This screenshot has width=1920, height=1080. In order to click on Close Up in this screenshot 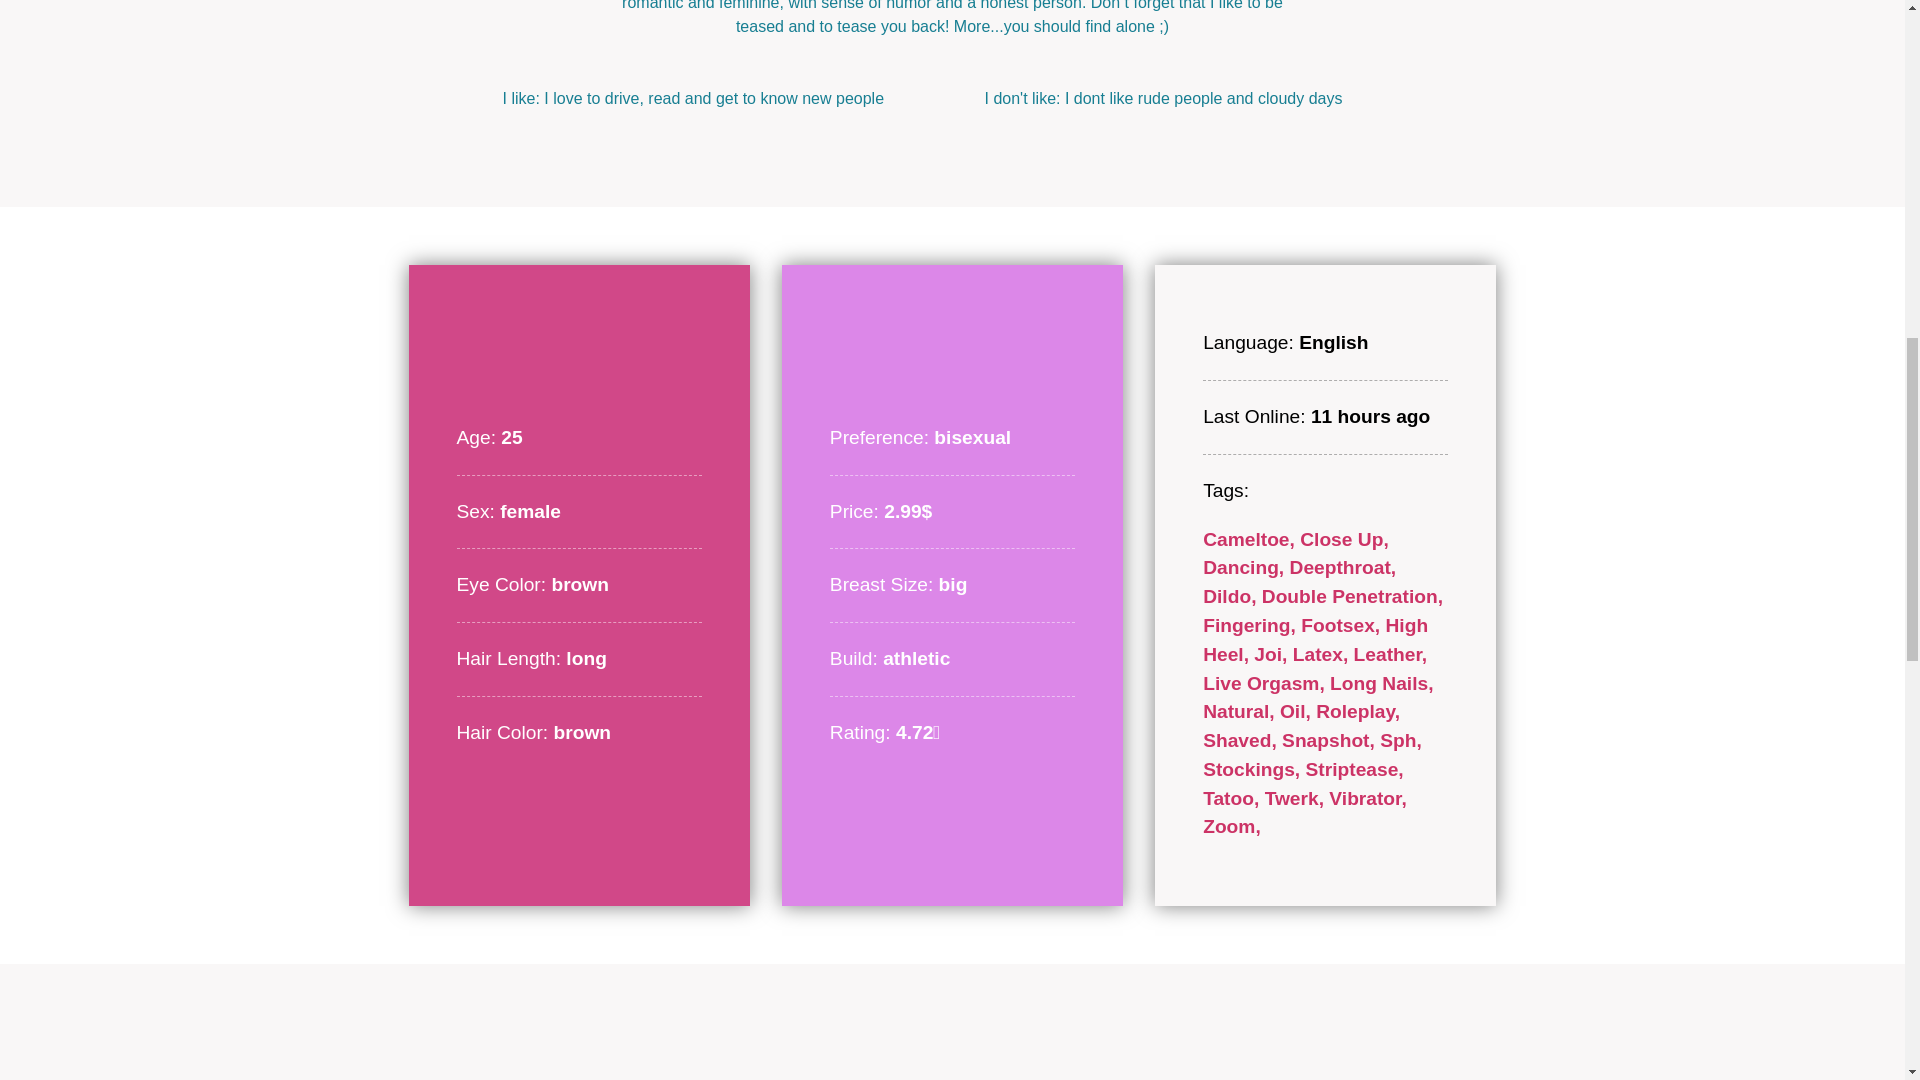, I will do `click(1344, 539)`.